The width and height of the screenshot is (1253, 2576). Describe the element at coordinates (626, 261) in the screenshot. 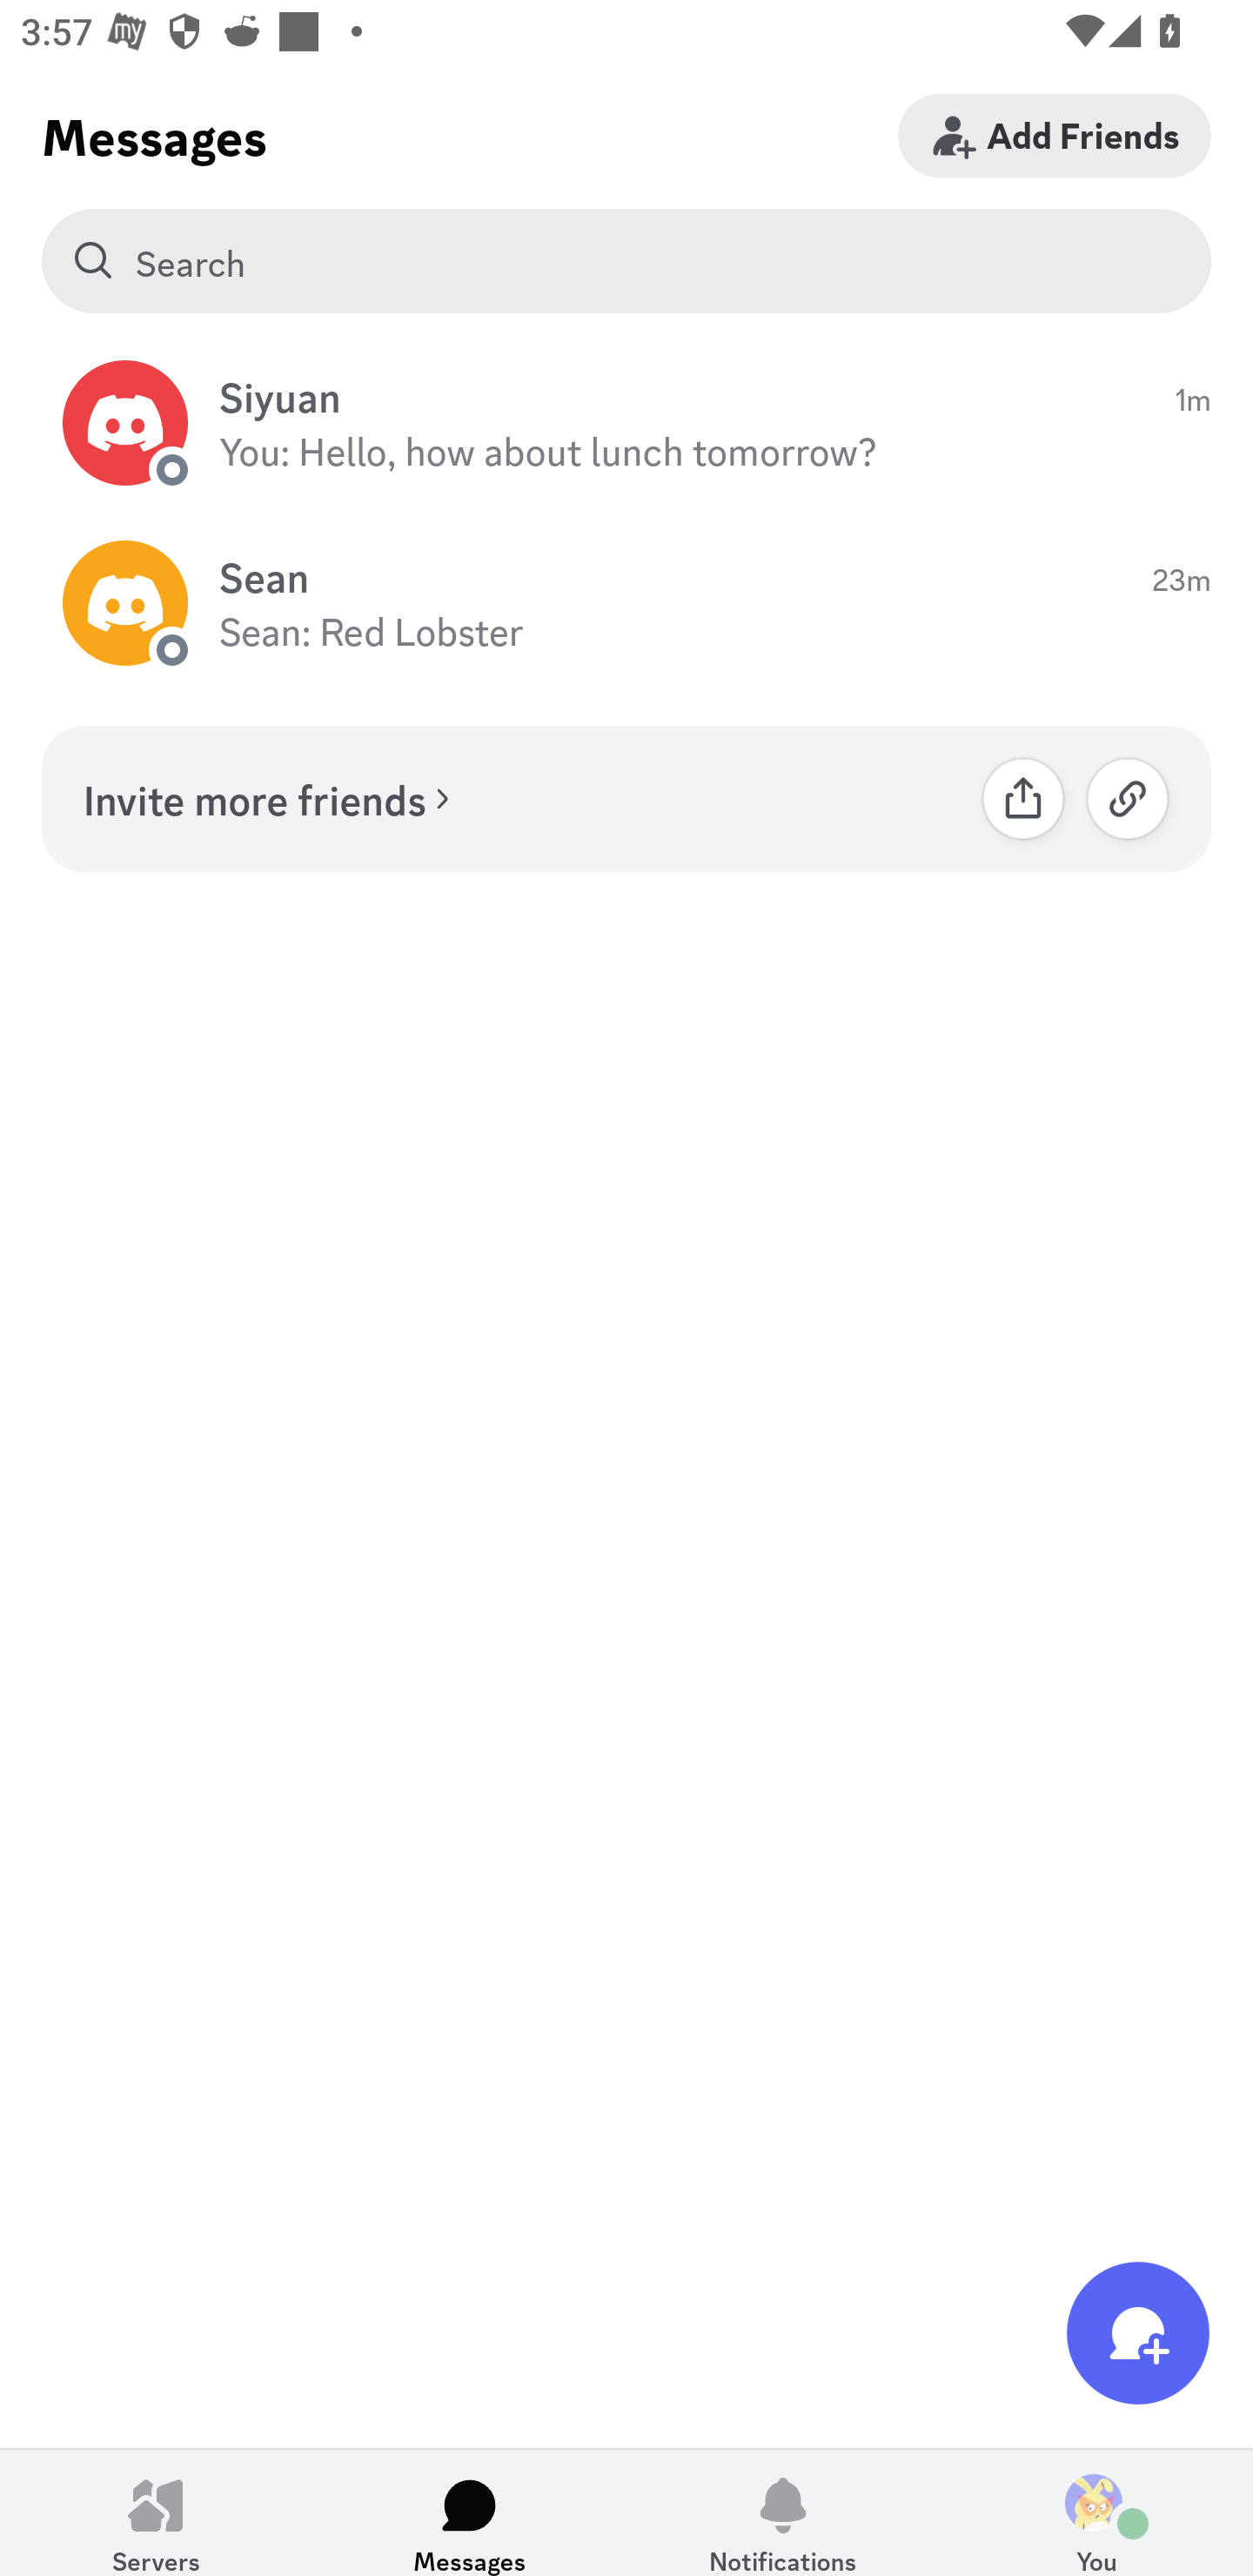

I see `Search` at that location.